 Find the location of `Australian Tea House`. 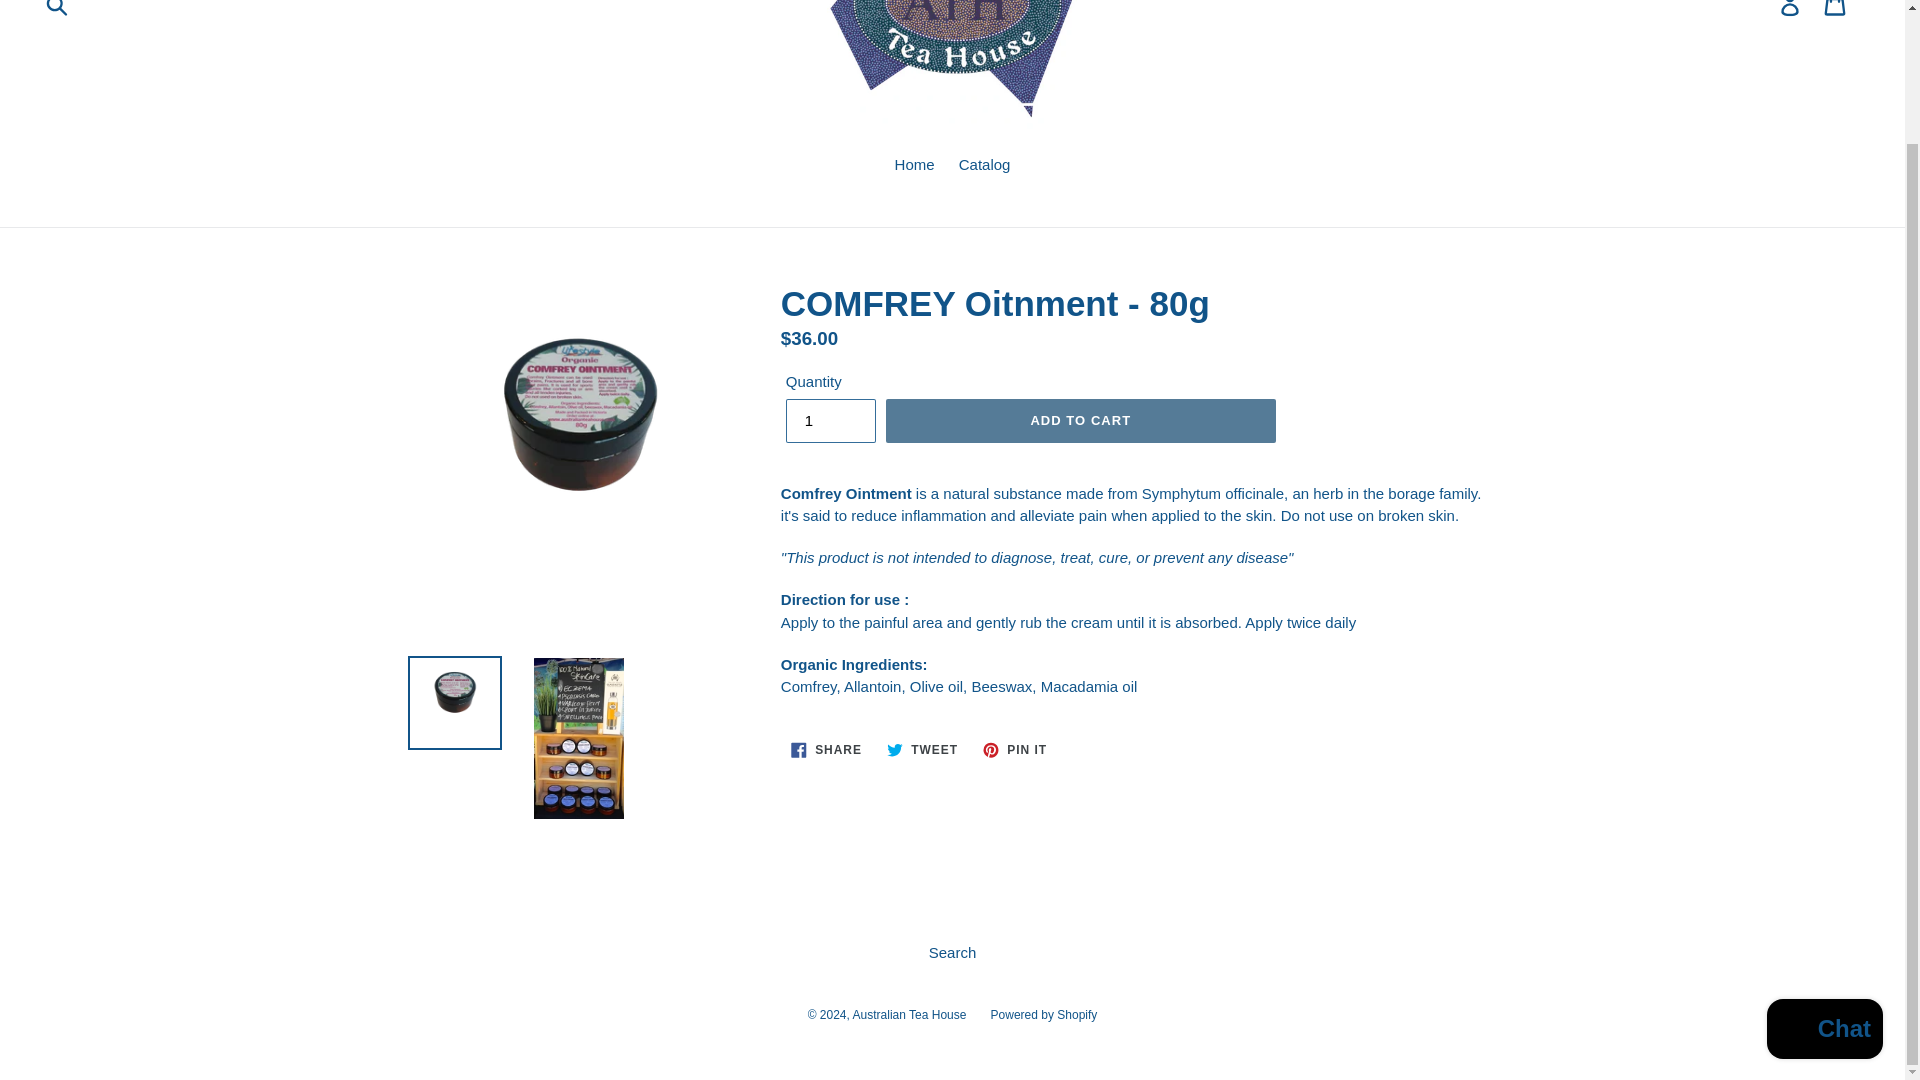

Australian Tea House is located at coordinates (1836, 12).